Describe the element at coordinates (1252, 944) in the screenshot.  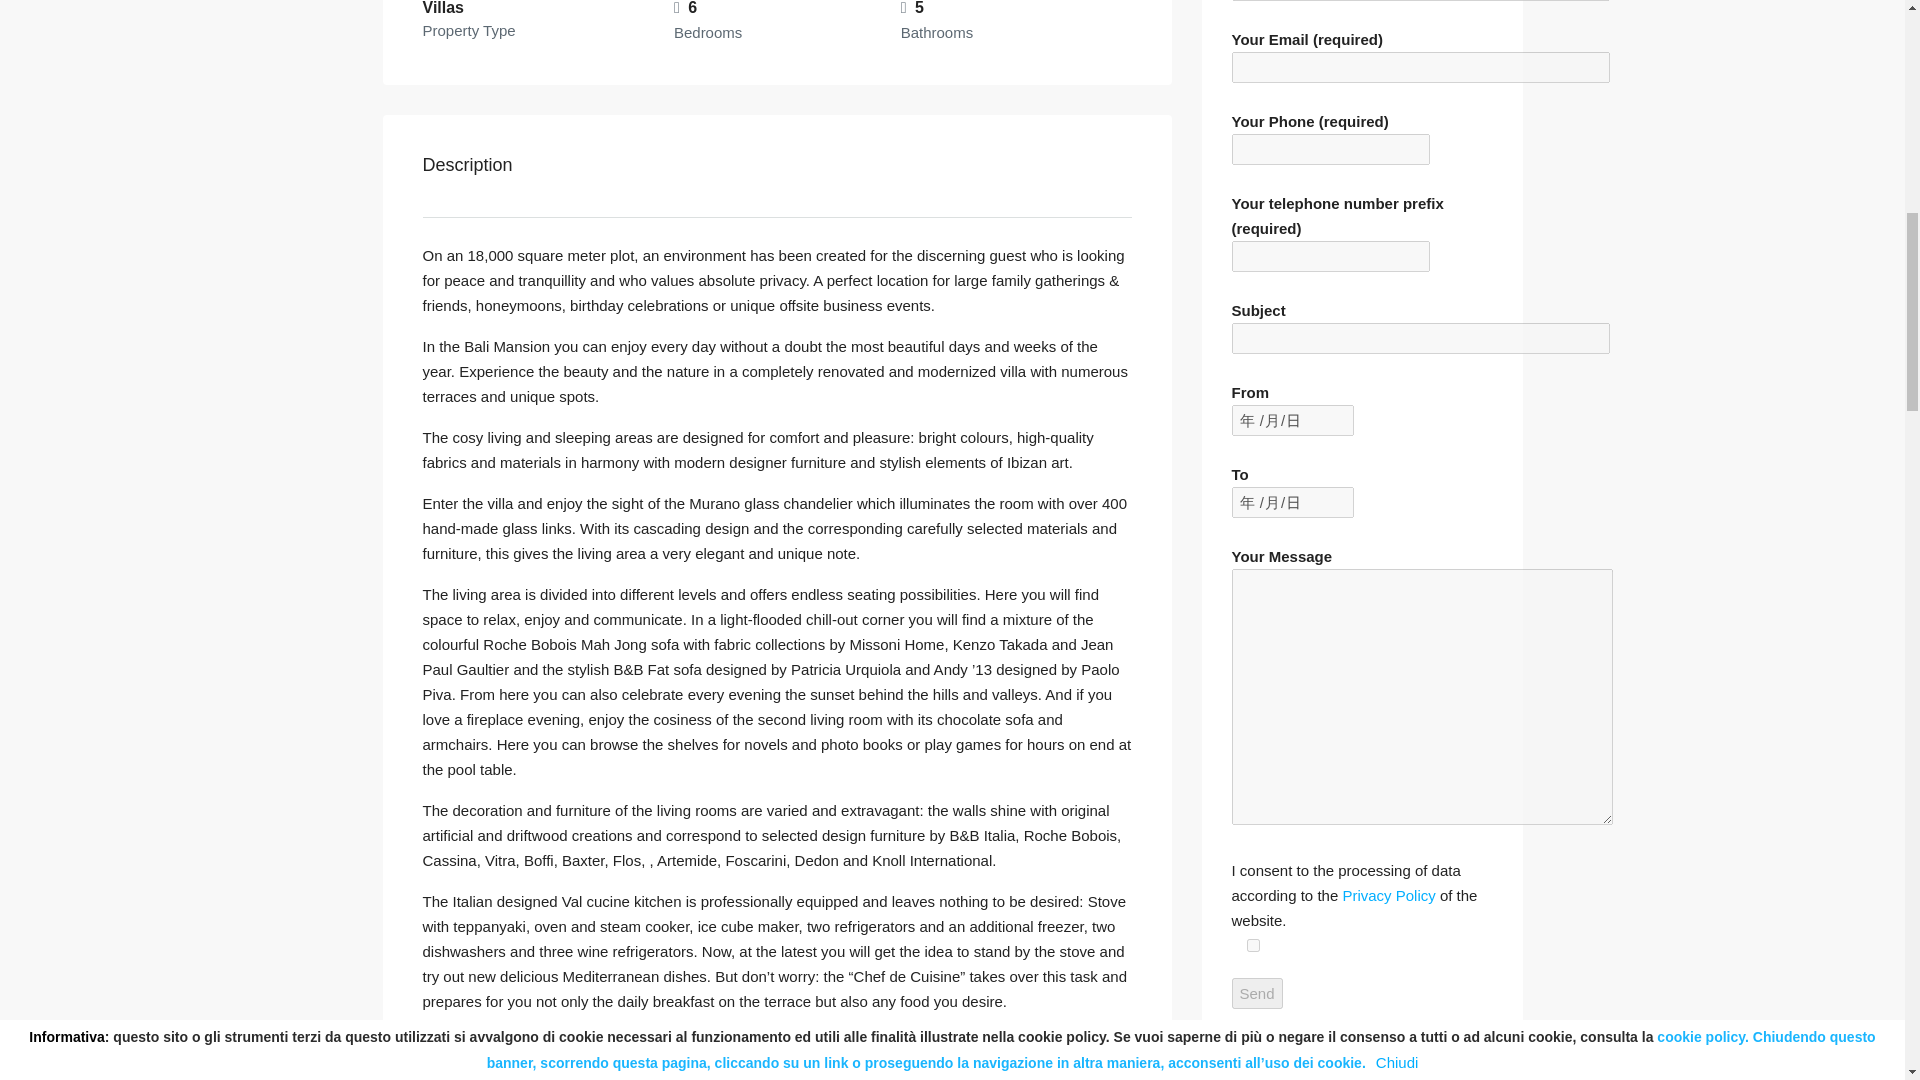
I see `1` at that location.